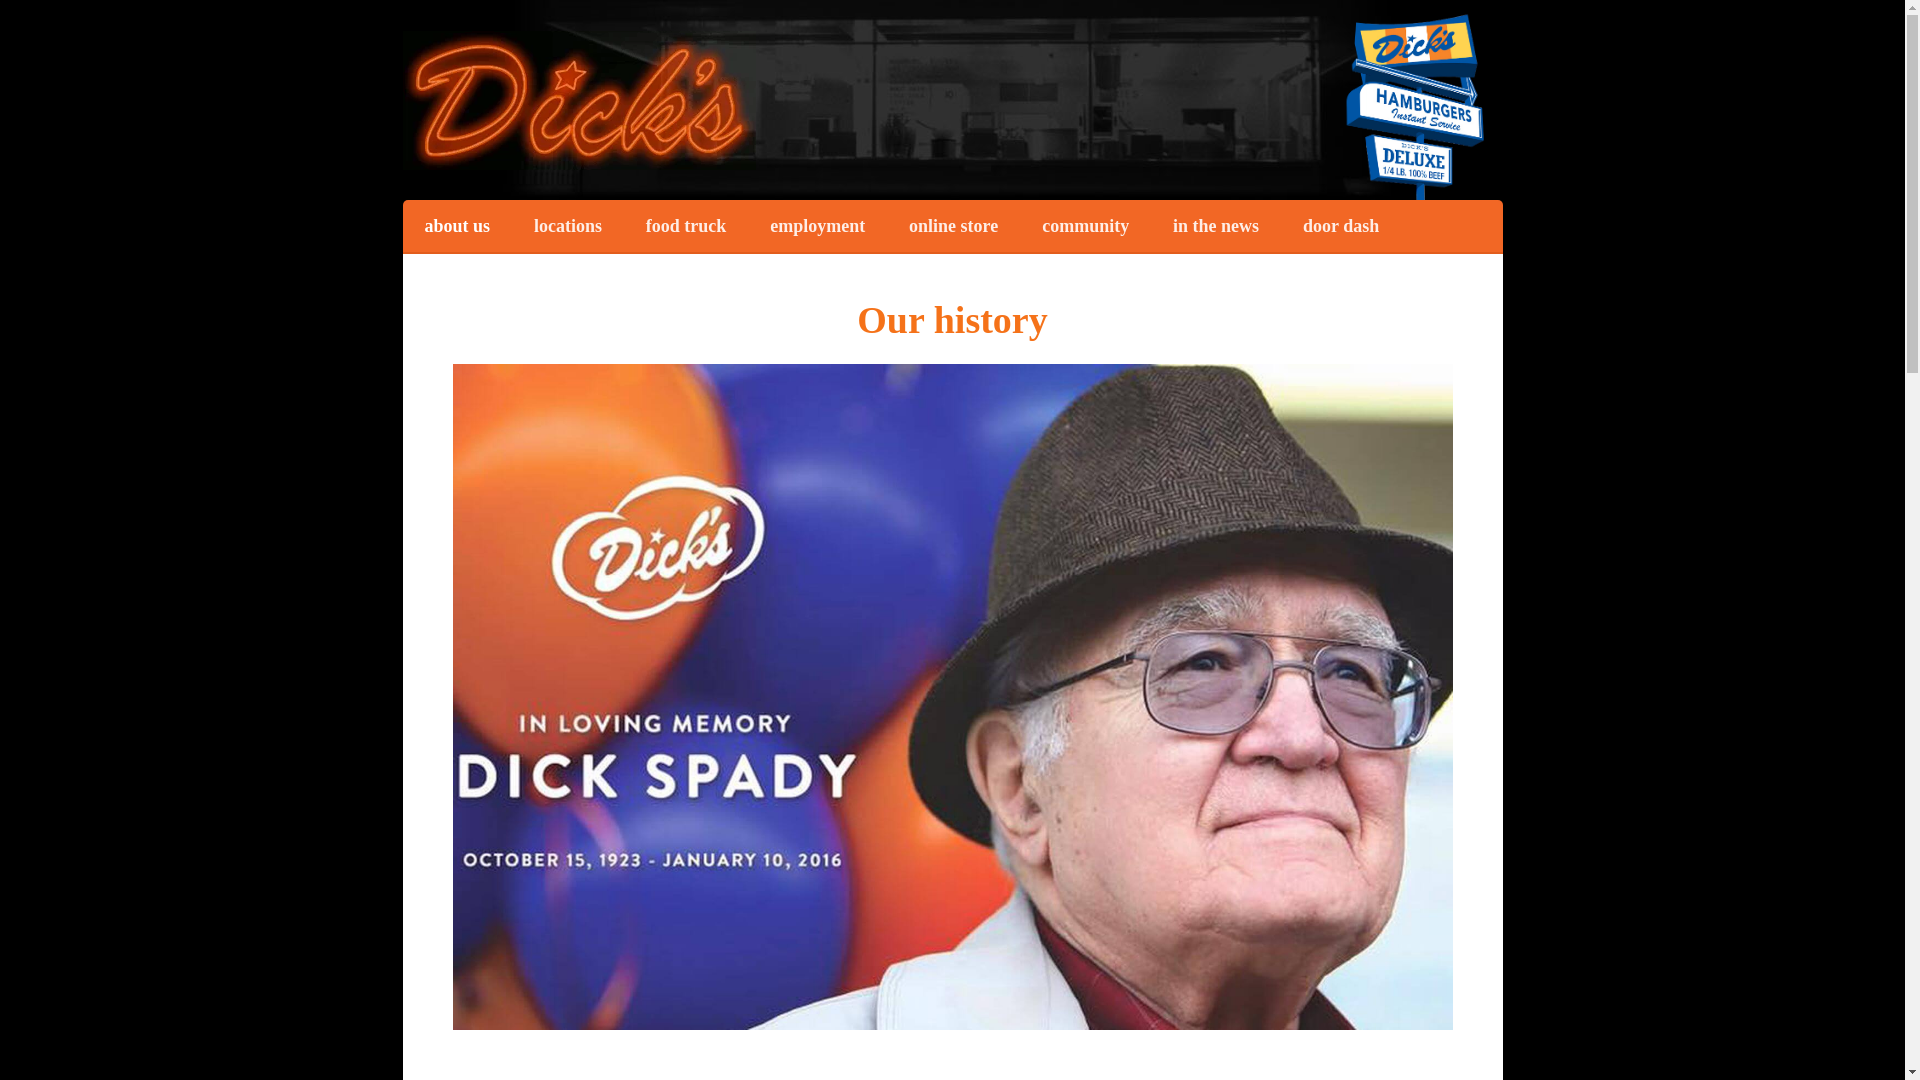  Describe the element at coordinates (998, 206) in the screenshot. I see `Skip to content` at that location.